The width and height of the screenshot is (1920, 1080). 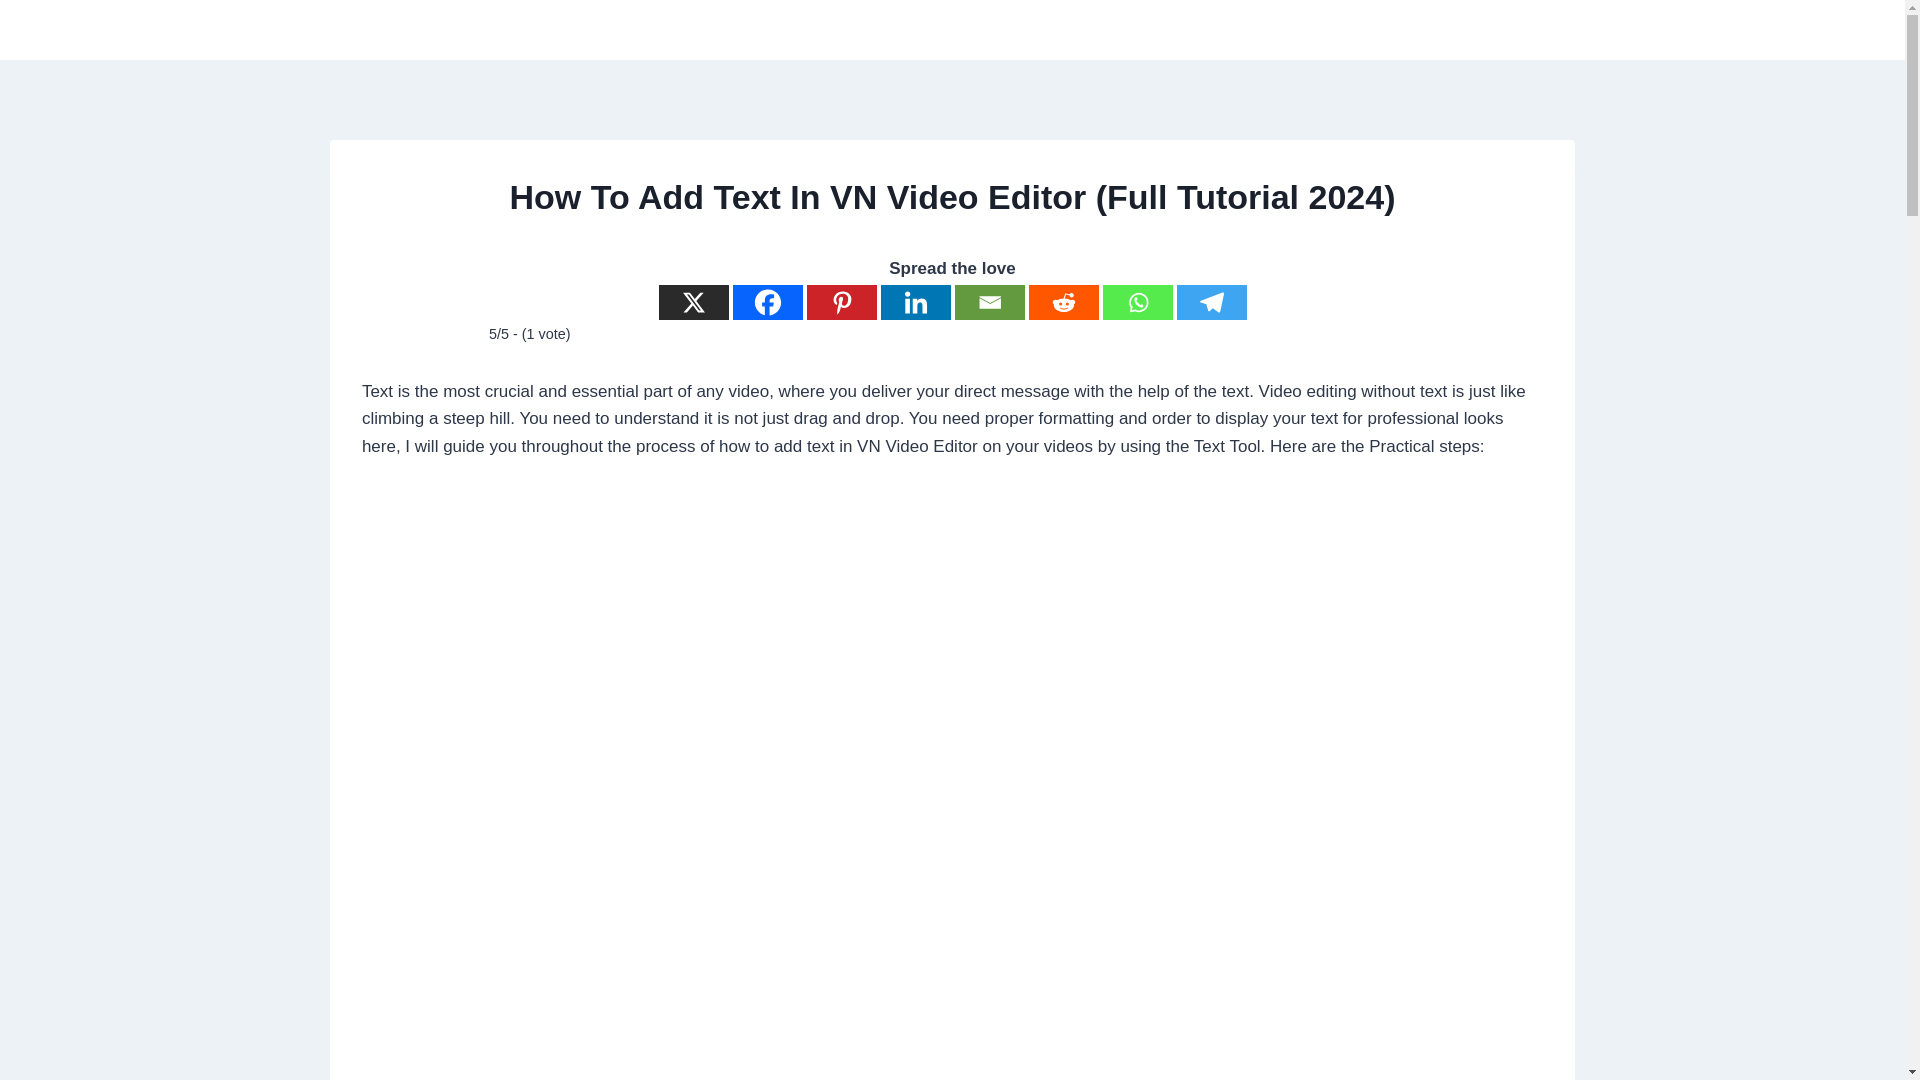 I want to click on Facebook, so click(x=766, y=302).